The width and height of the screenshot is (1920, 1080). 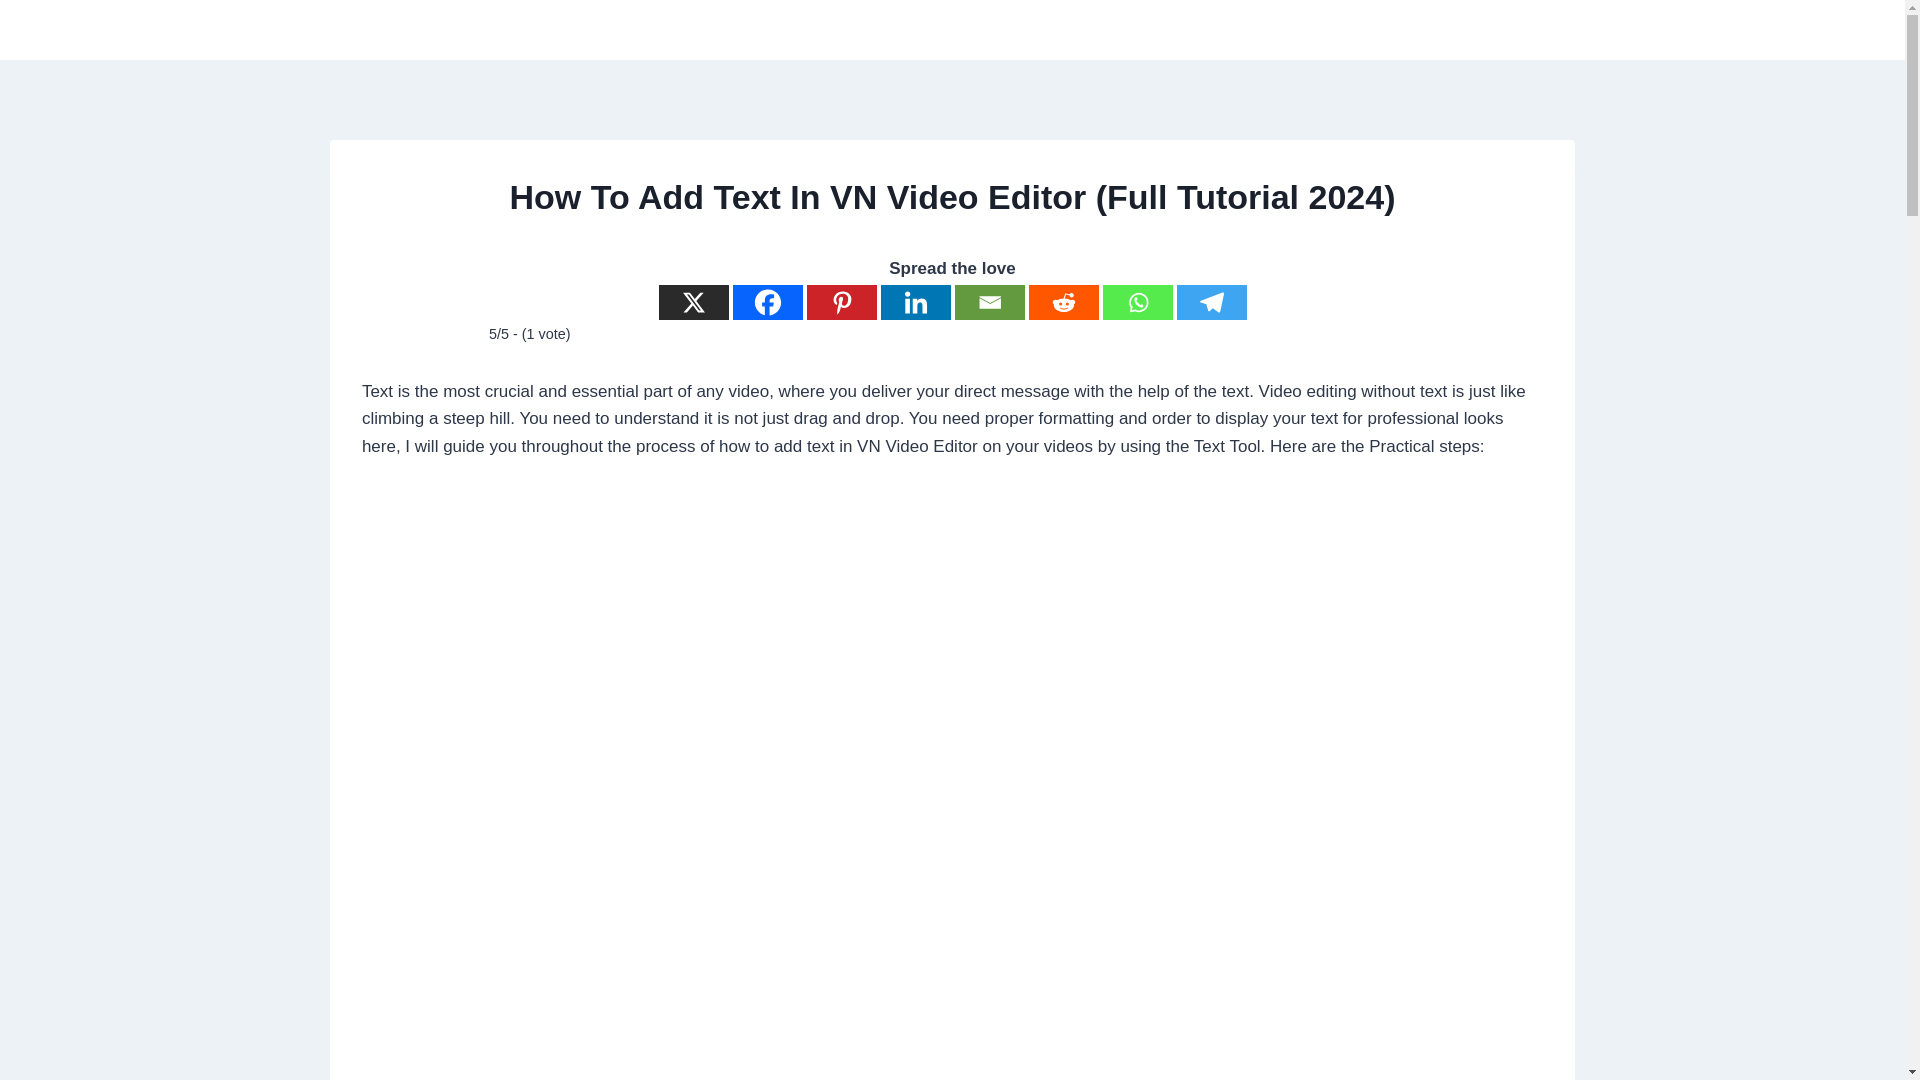 I want to click on Facebook, so click(x=766, y=302).